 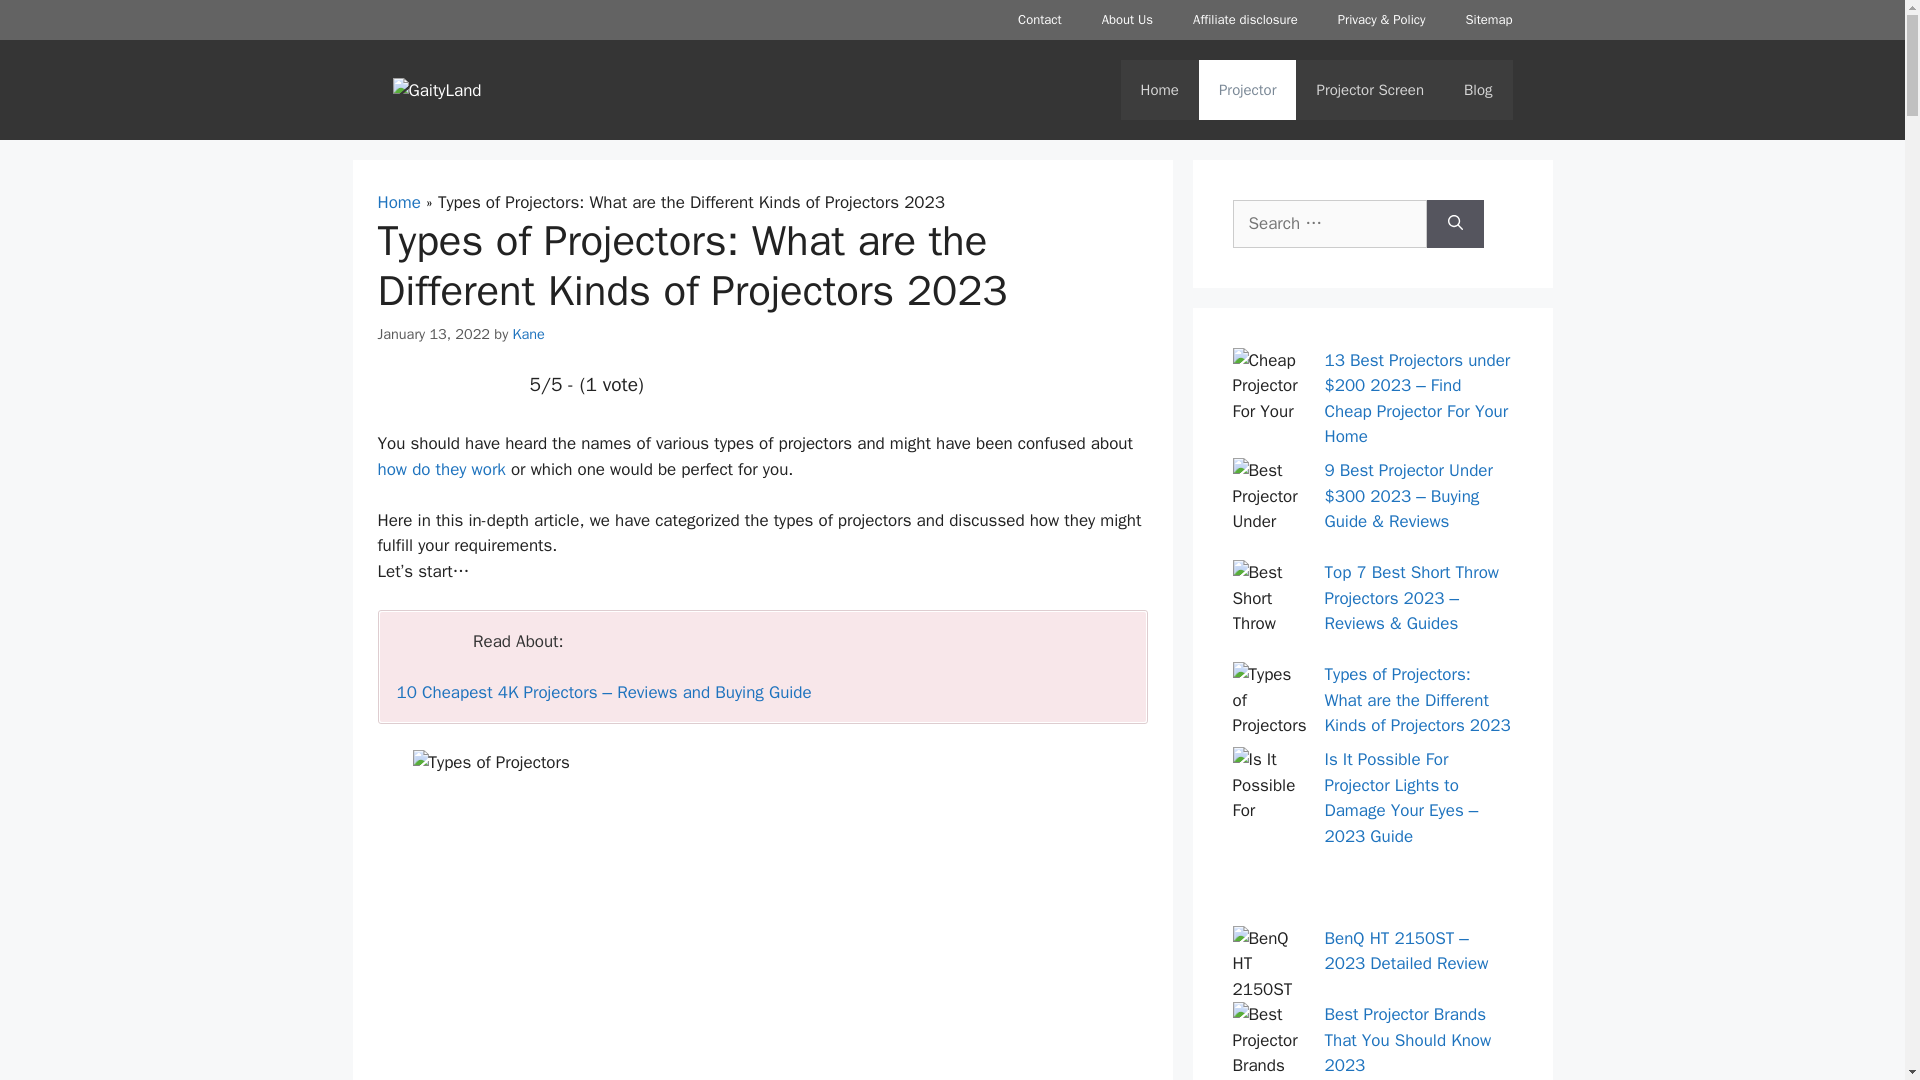 I want to click on Search for:, so click(x=1329, y=224).